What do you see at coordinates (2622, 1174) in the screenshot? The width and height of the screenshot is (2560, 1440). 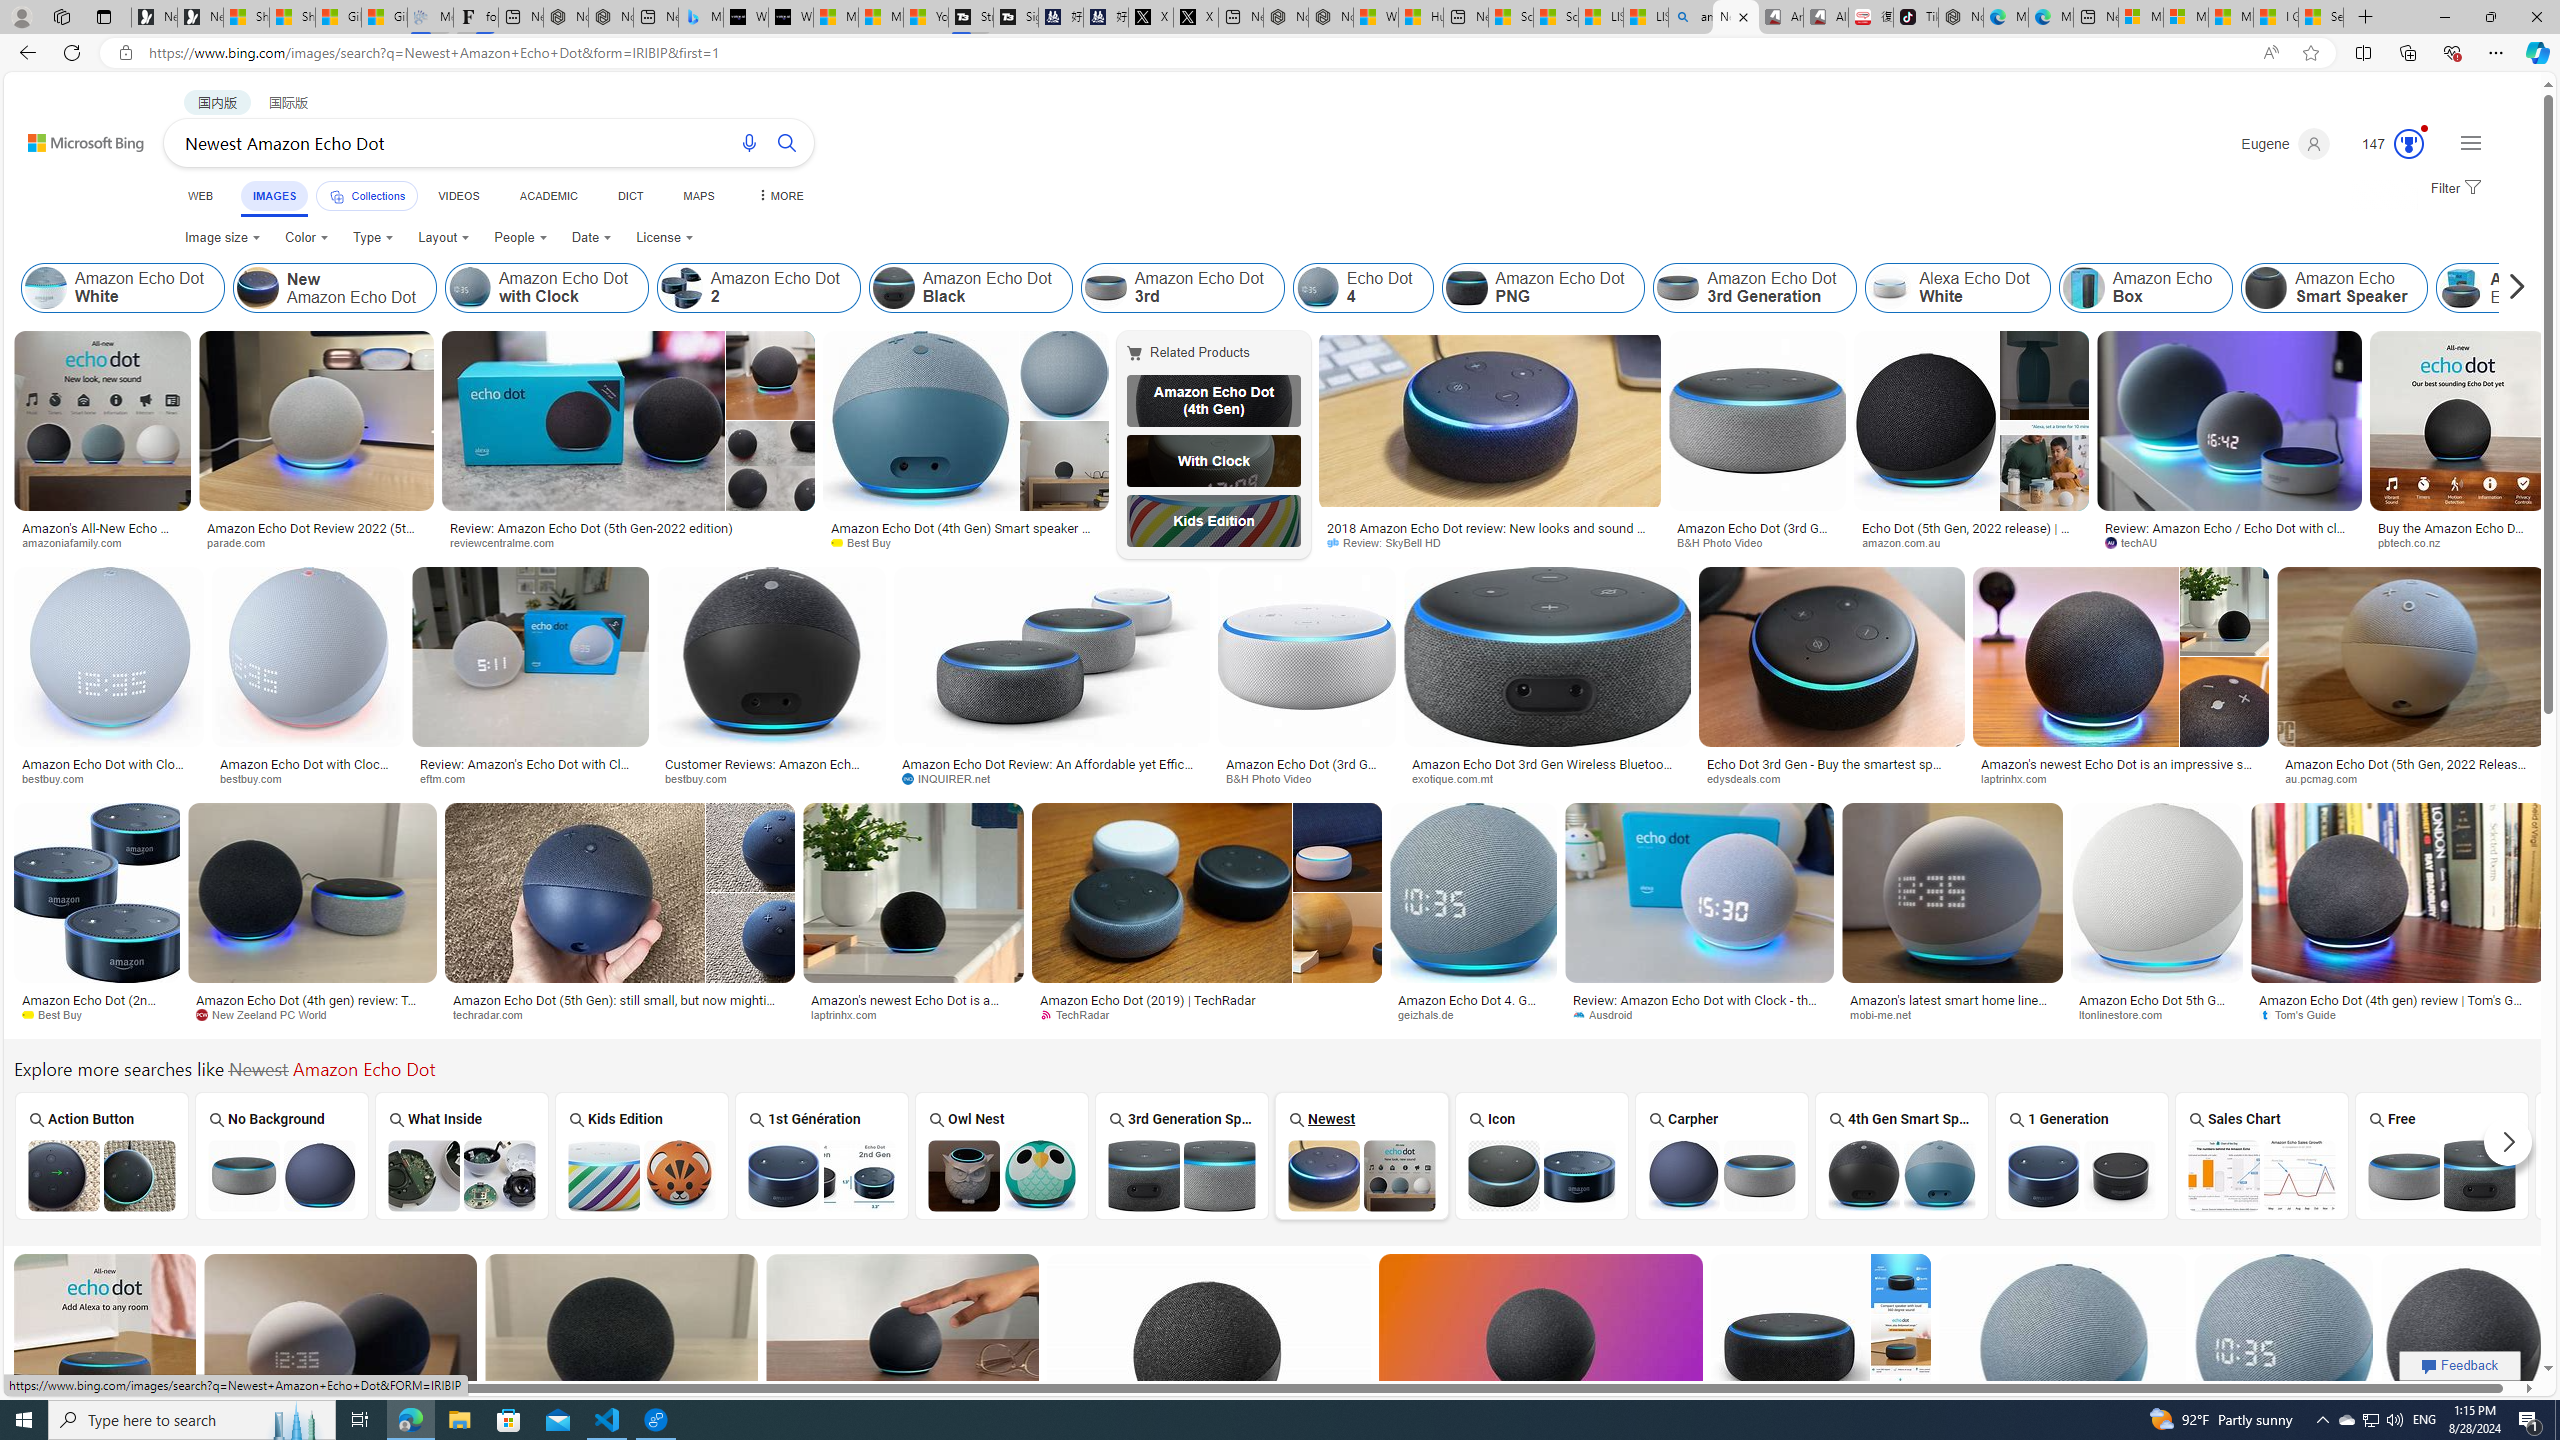 I see `Amazon Echo Dot Black` at bounding box center [2622, 1174].